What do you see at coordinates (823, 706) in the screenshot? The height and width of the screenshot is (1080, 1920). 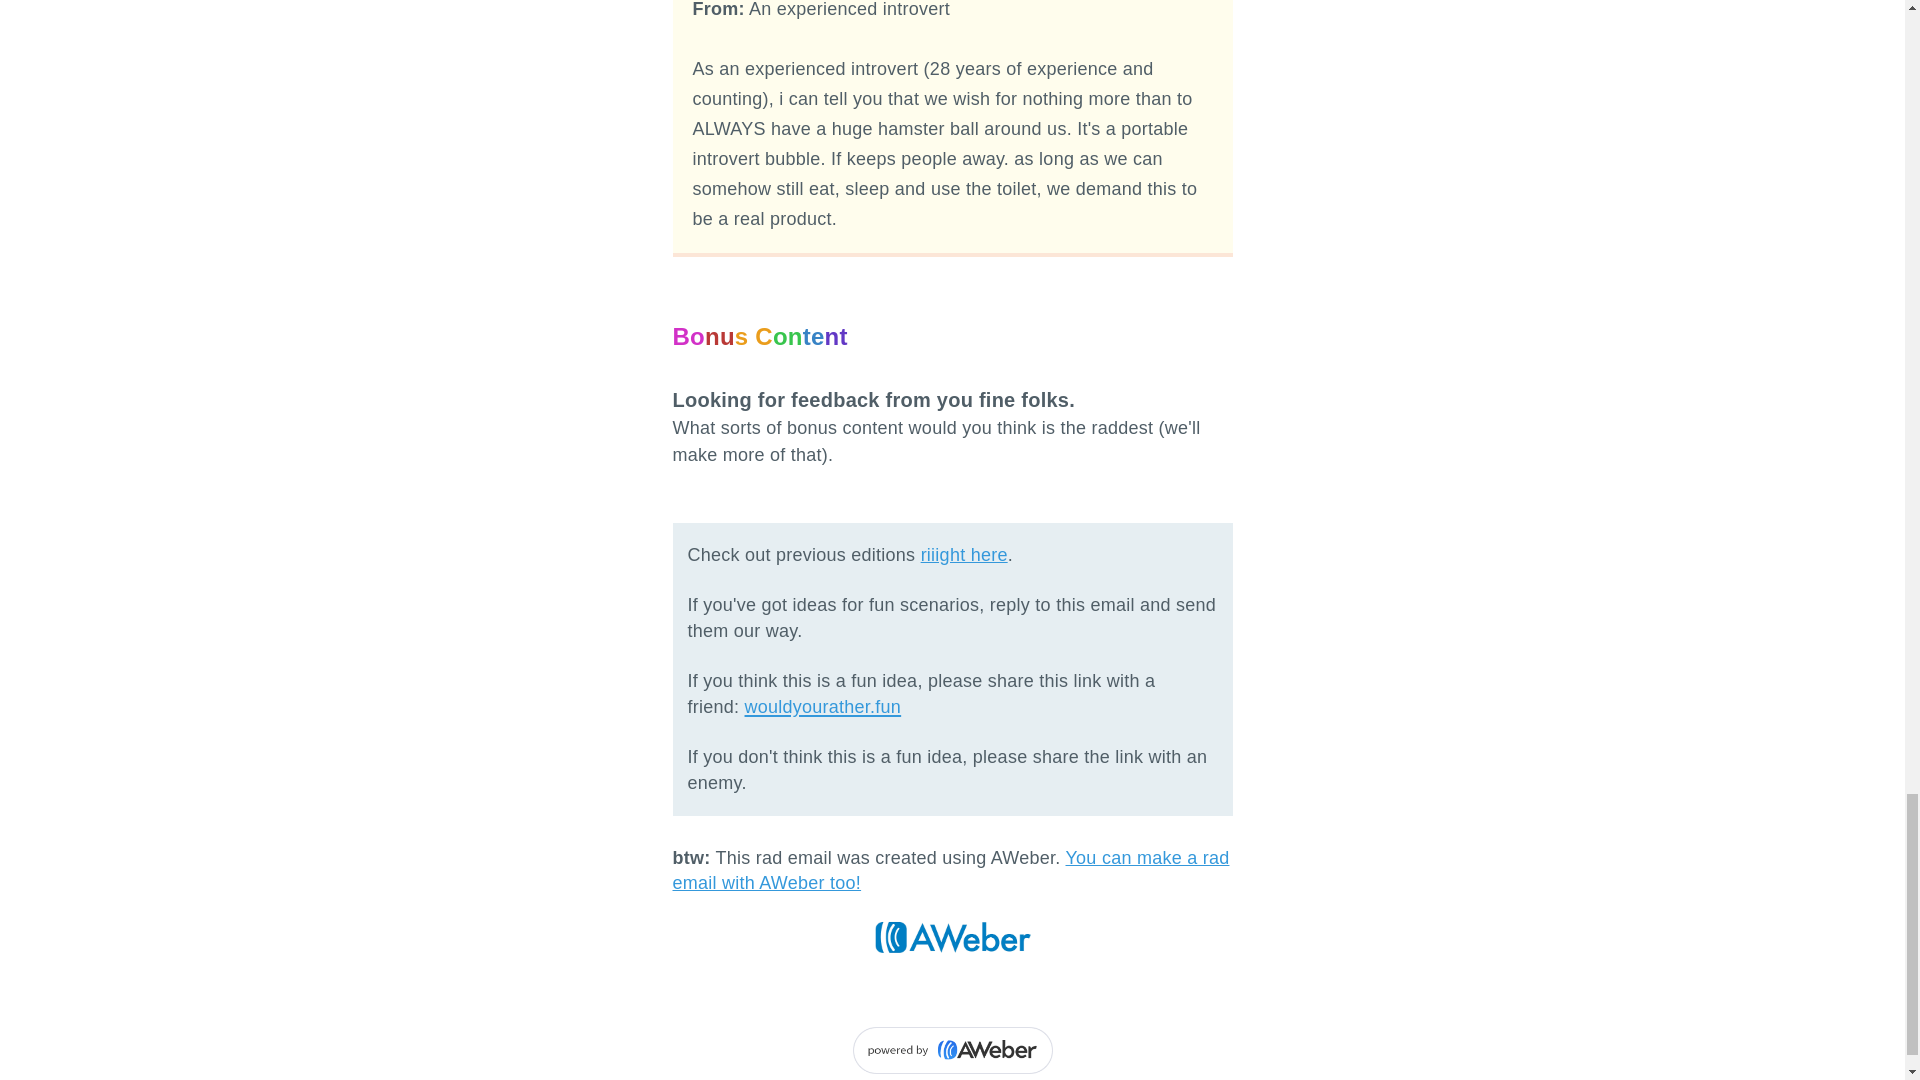 I see `wouldyourather.fun` at bounding box center [823, 706].